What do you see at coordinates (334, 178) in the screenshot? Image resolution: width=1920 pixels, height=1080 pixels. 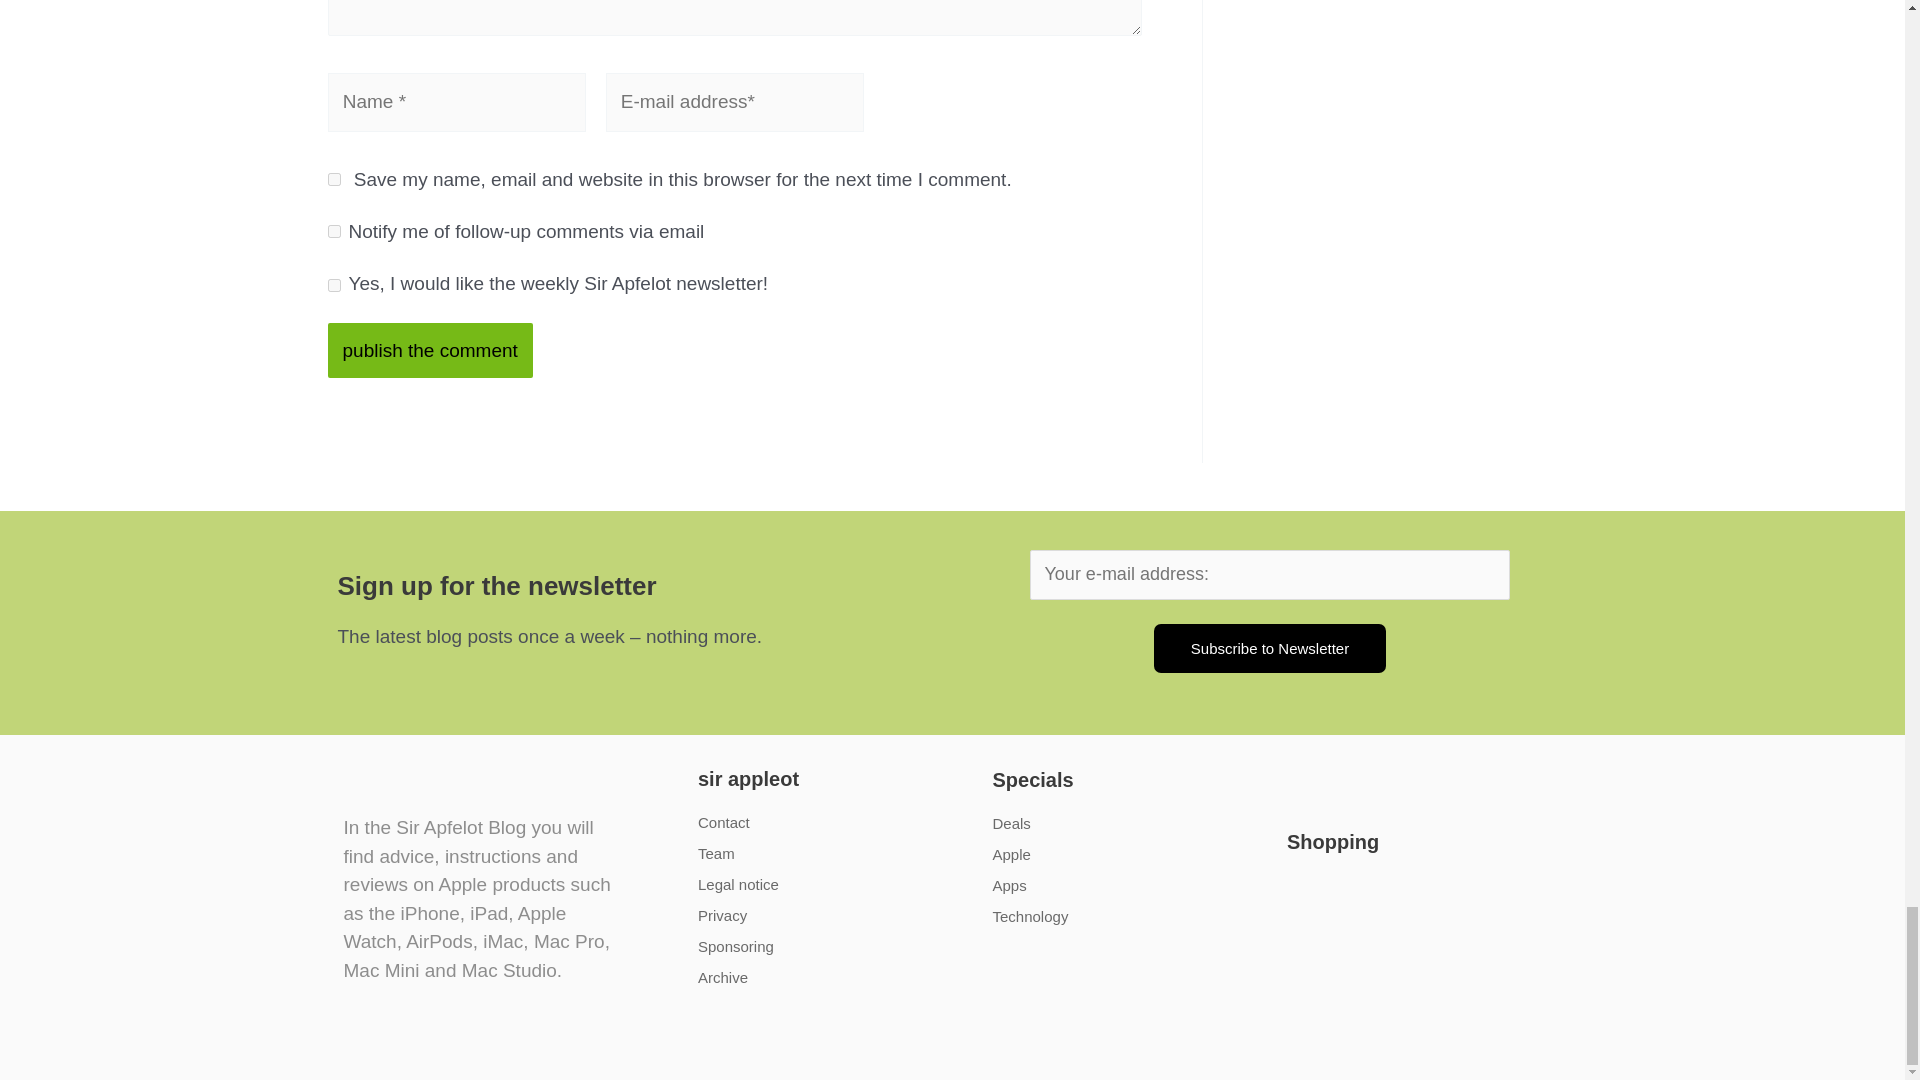 I see `yes` at bounding box center [334, 178].